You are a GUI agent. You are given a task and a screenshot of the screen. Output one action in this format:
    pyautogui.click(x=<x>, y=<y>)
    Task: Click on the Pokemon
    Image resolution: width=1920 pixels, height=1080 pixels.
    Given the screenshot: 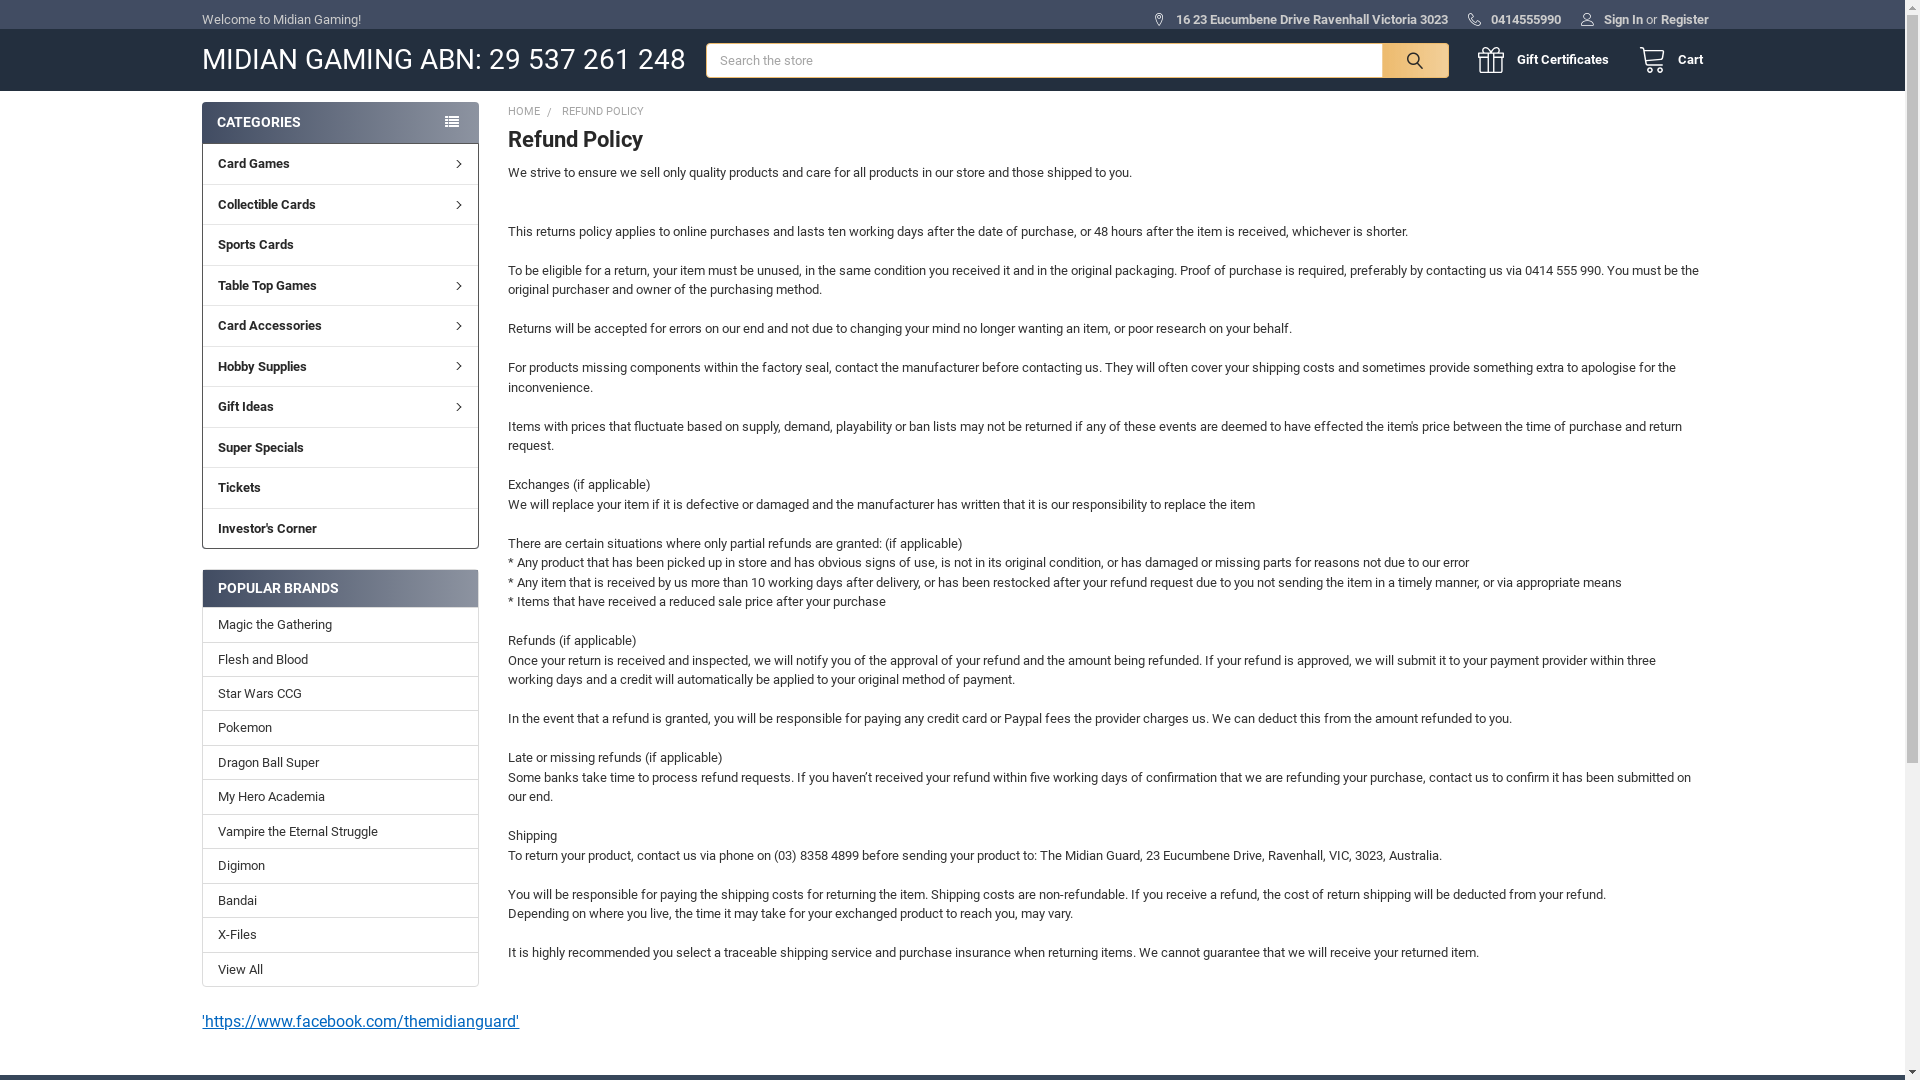 What is the action you would take?
    pyautogui.click(x=340, y=728)
    